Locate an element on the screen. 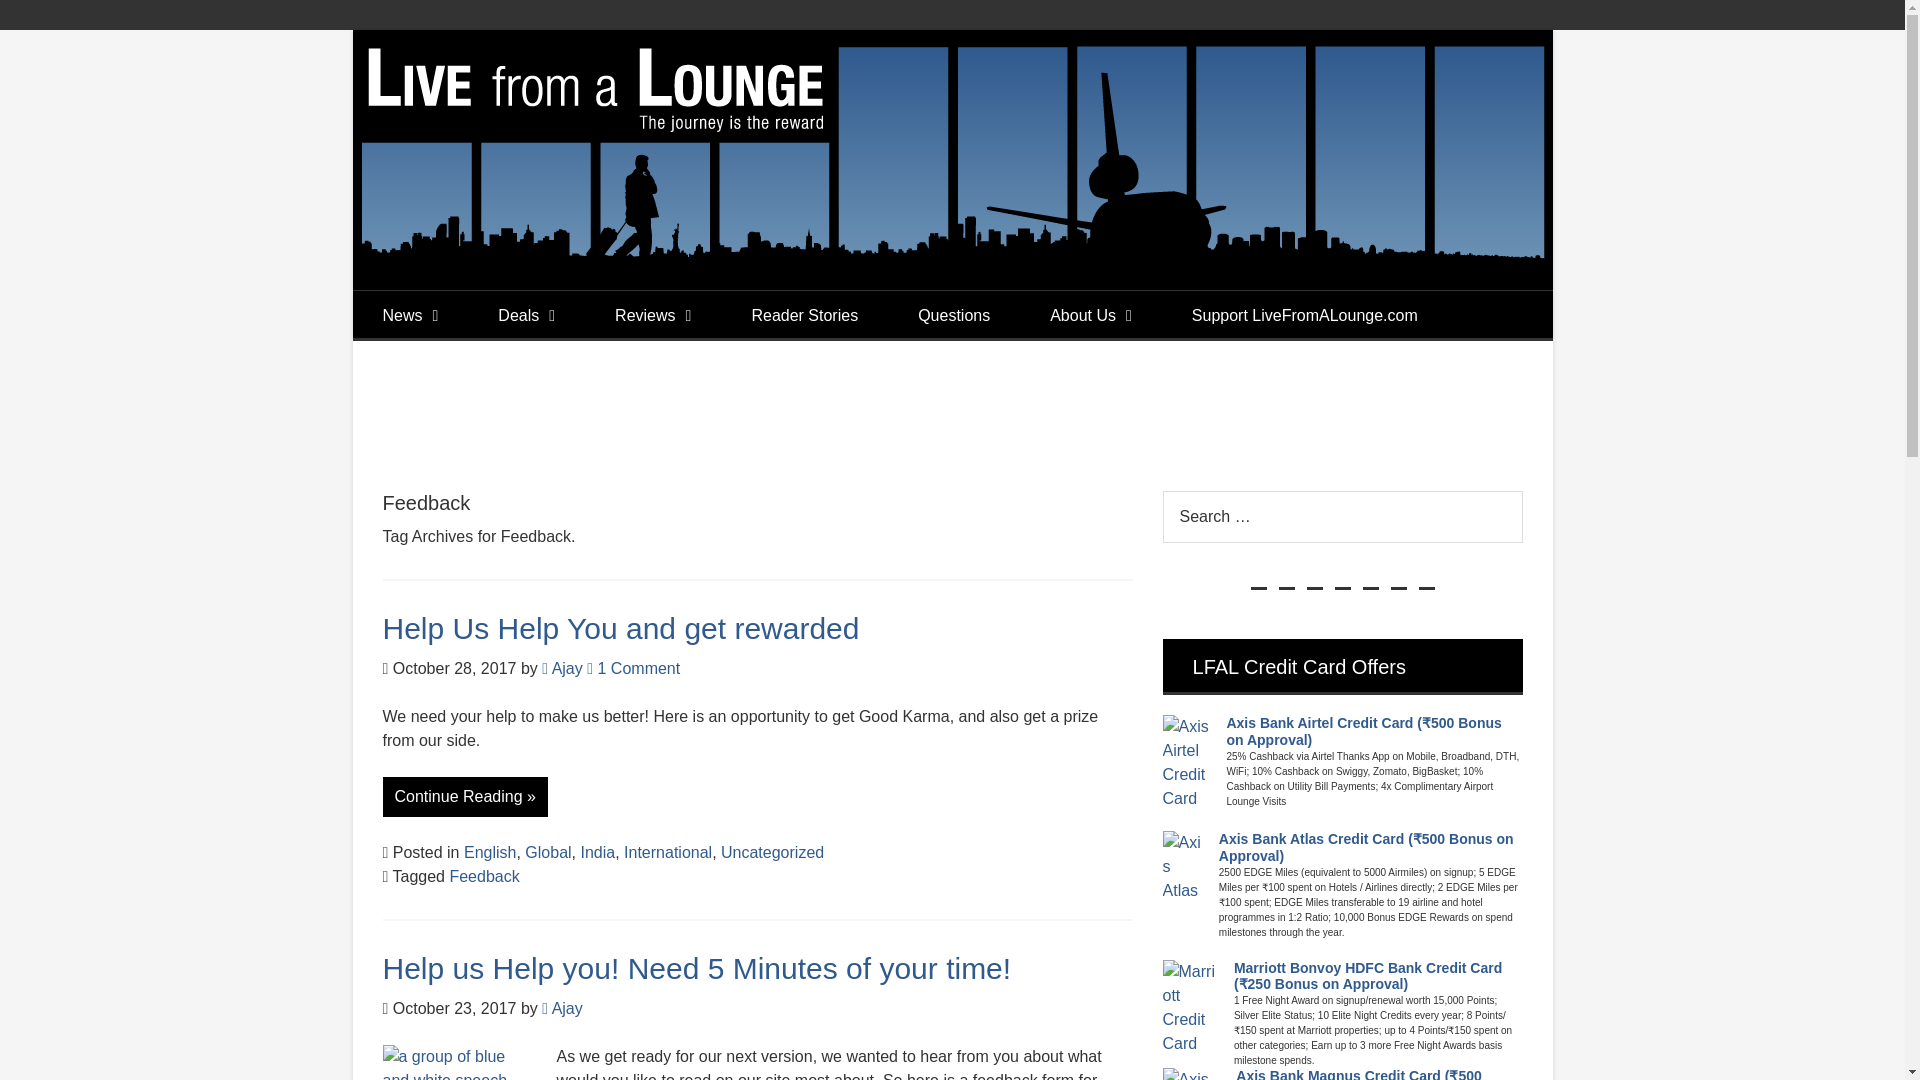  News is located at coordinates (410, 316).